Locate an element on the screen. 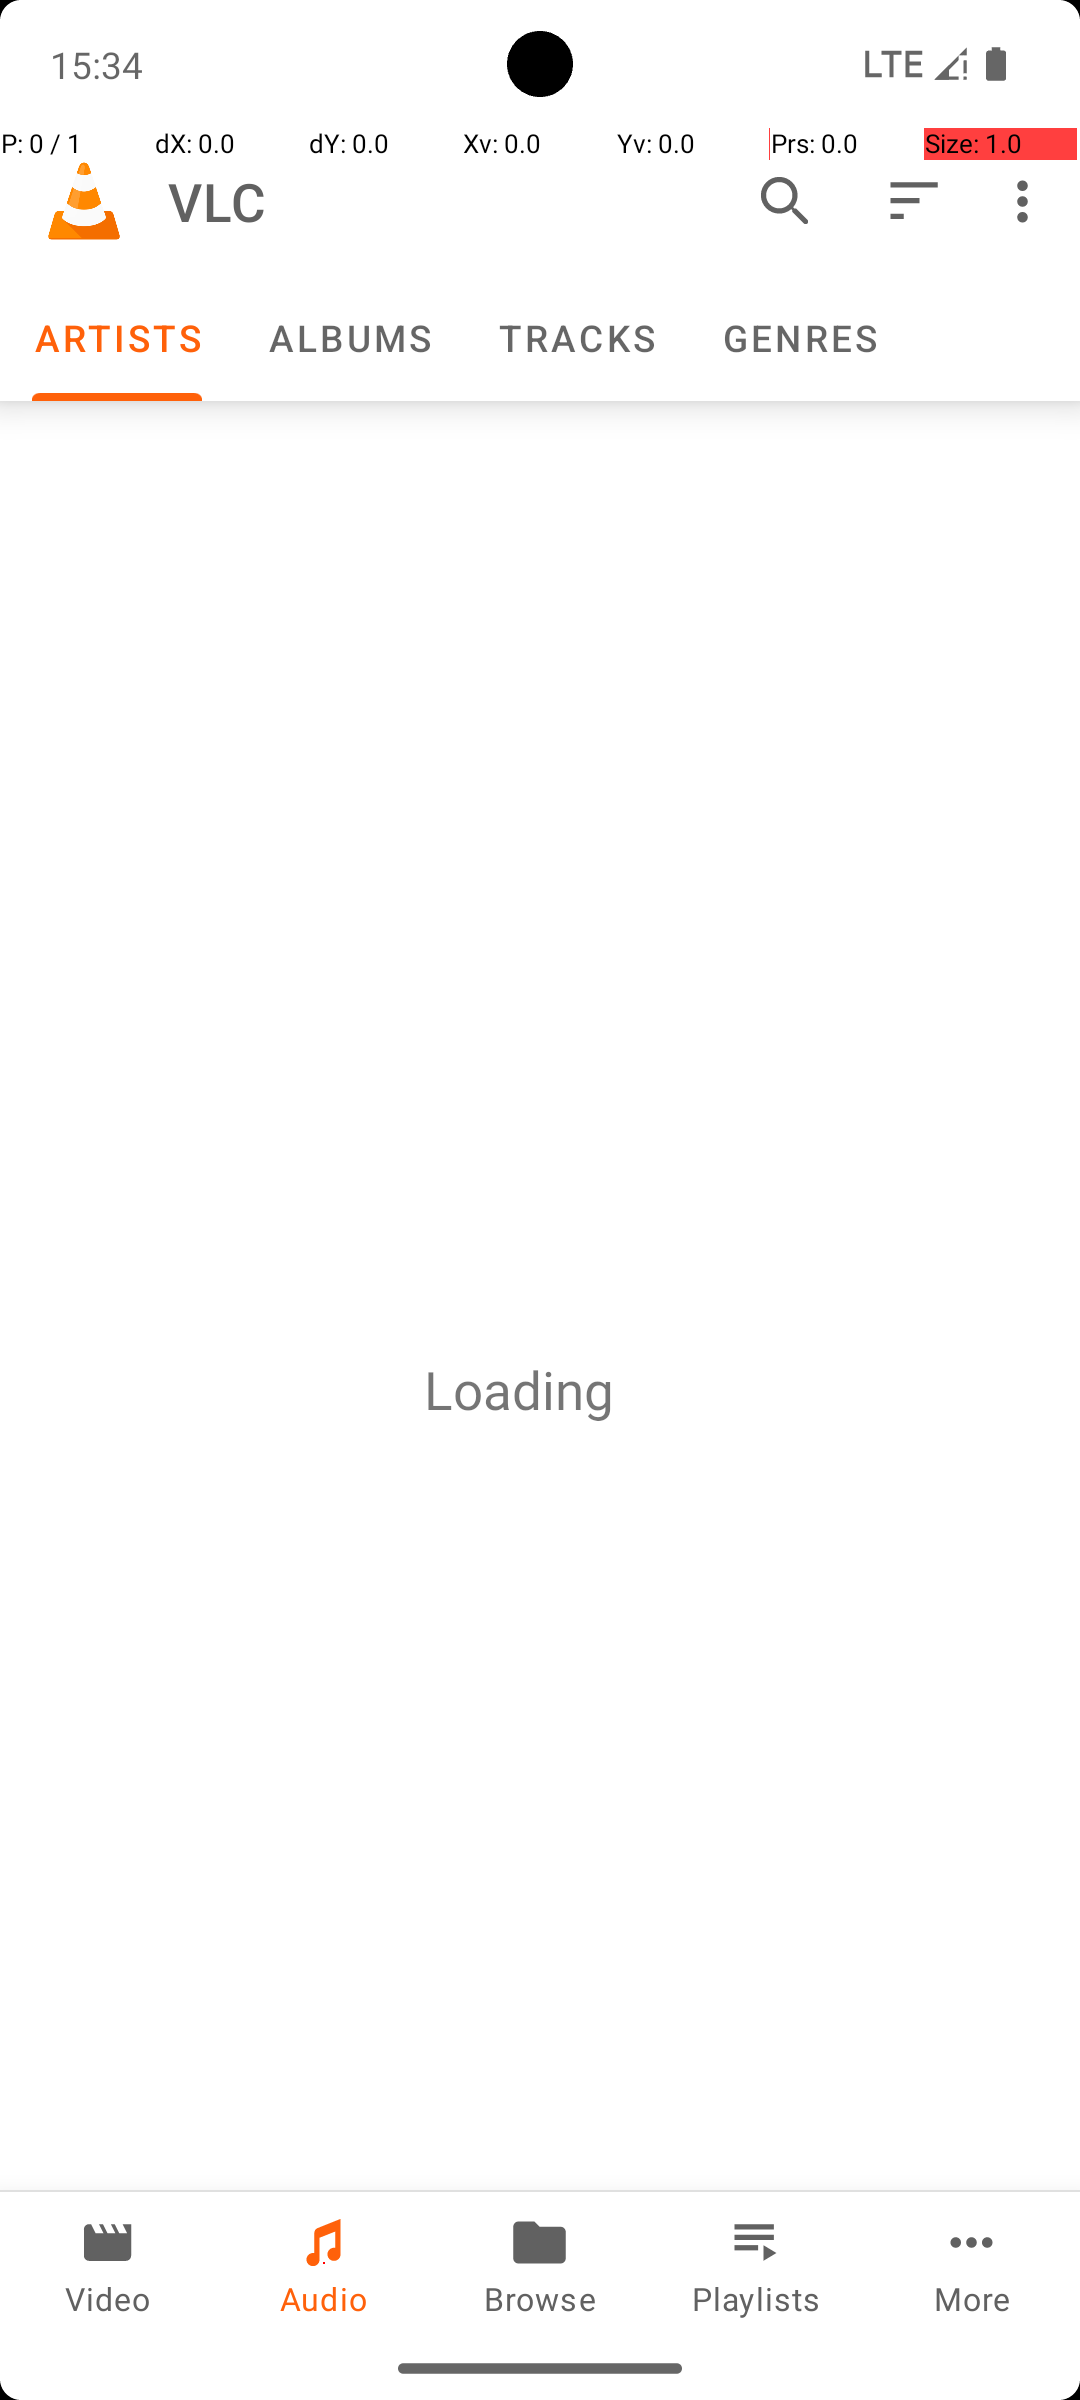 The width and height of the screenshot is (1080, 2400). Tracks is located at coordinates (576, 338).